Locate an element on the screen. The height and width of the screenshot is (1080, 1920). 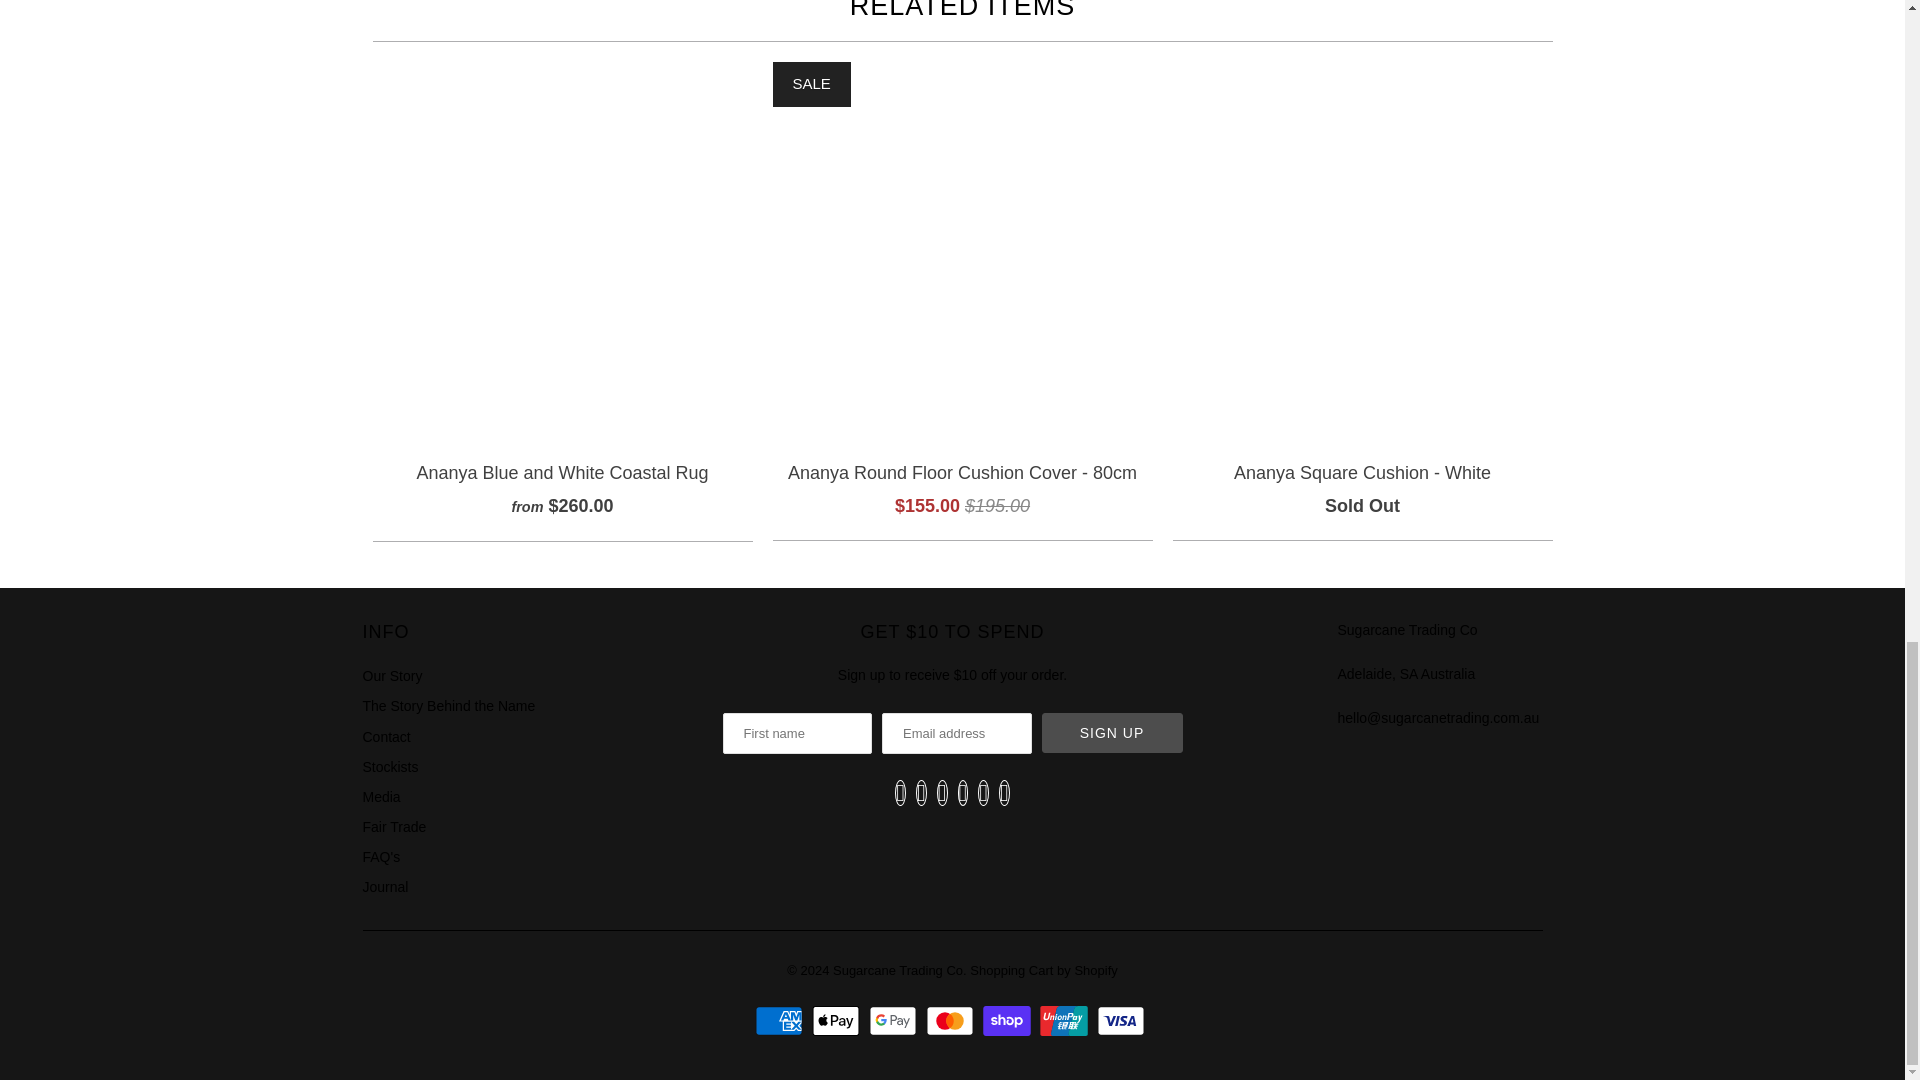
Visa is located at coordinates (1123, 1020).